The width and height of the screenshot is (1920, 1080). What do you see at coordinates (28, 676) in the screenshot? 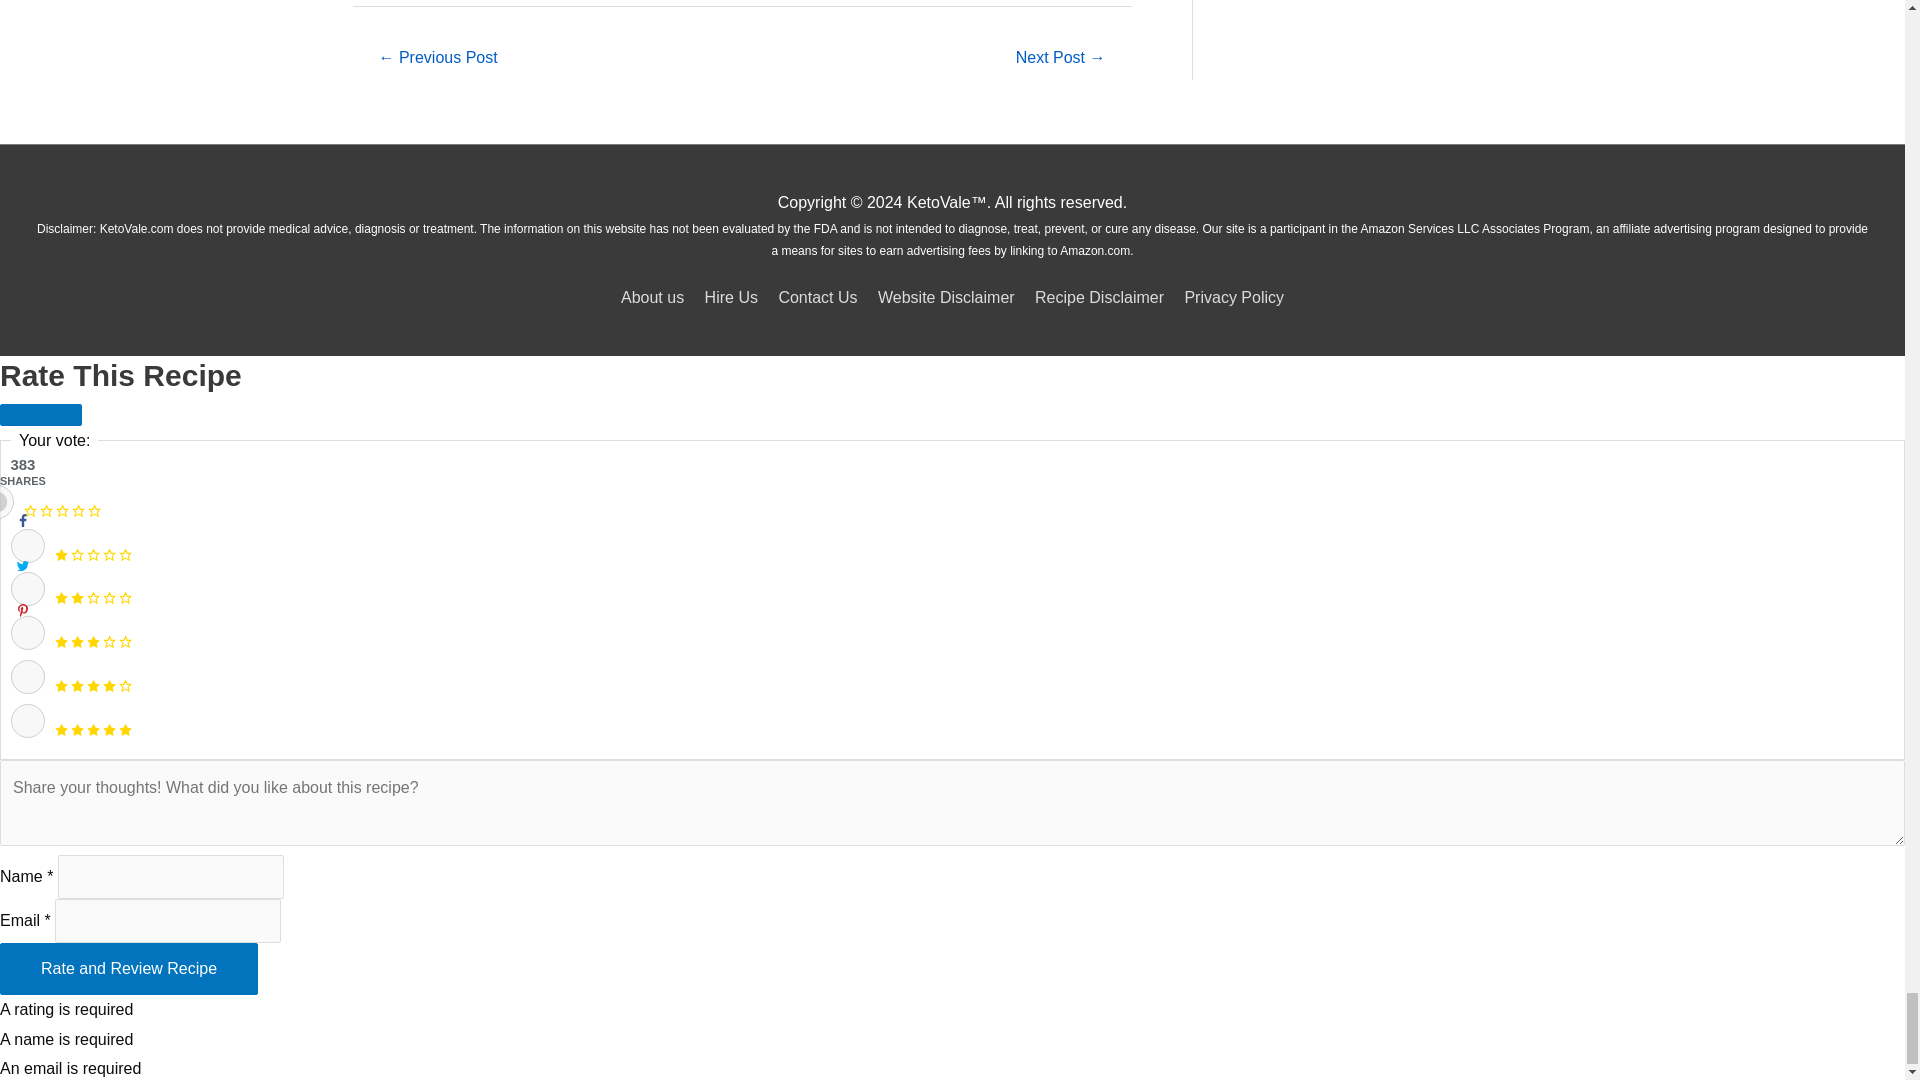
I see `4` at bounding box center [28, 676].